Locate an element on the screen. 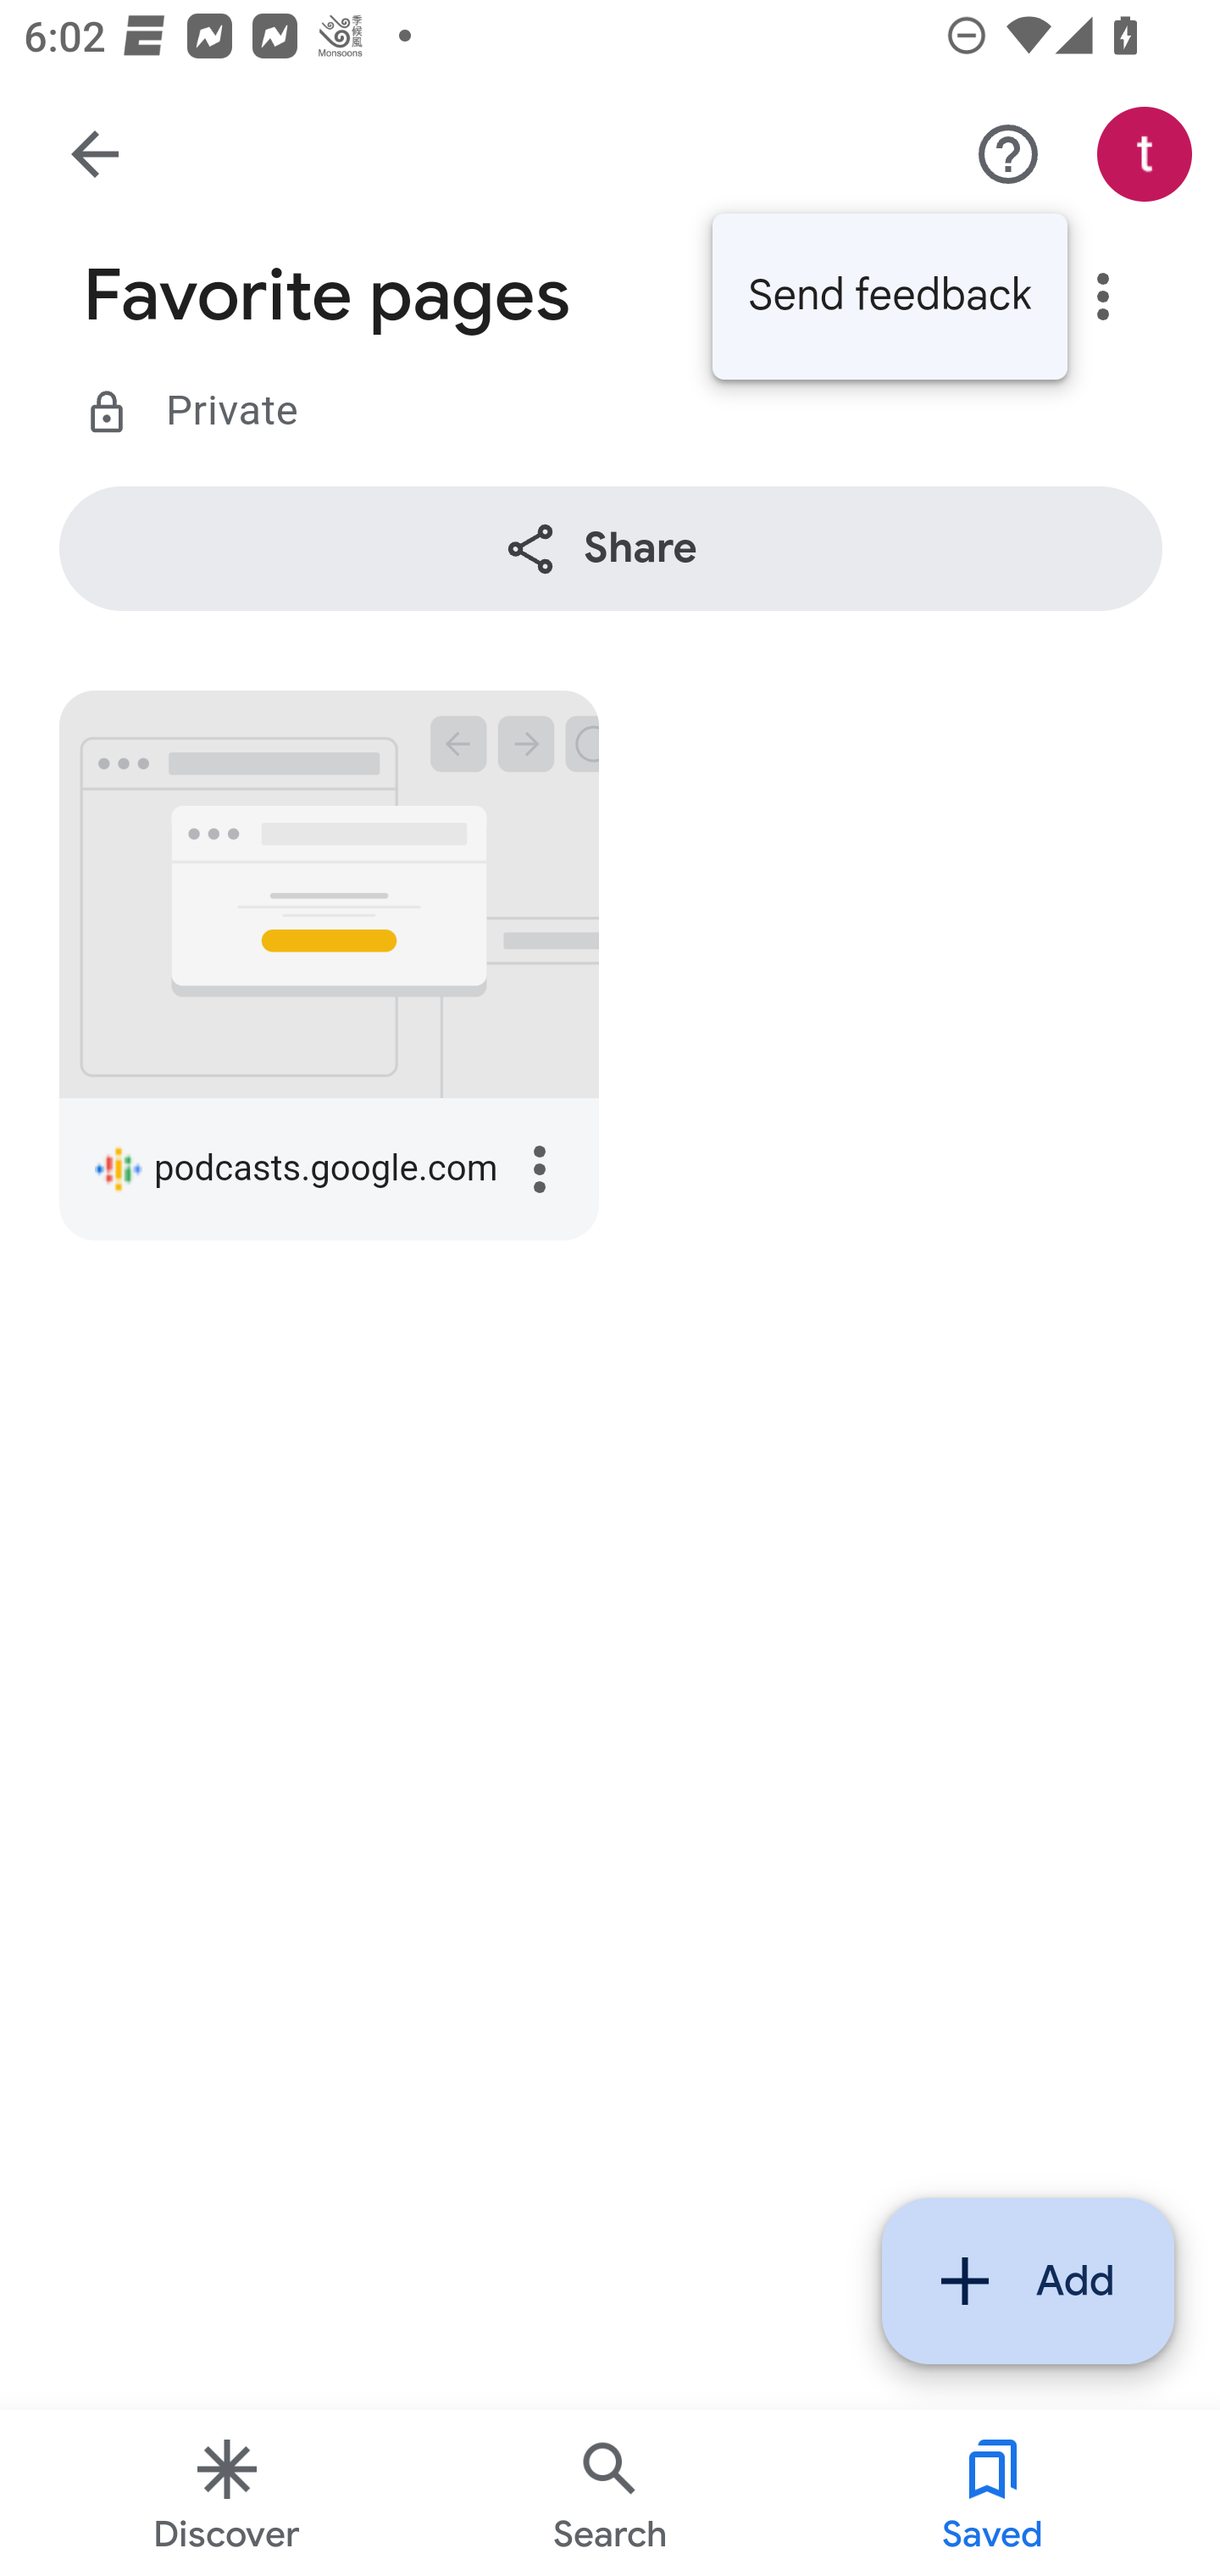  Search is located at coordinates (610, 2493).